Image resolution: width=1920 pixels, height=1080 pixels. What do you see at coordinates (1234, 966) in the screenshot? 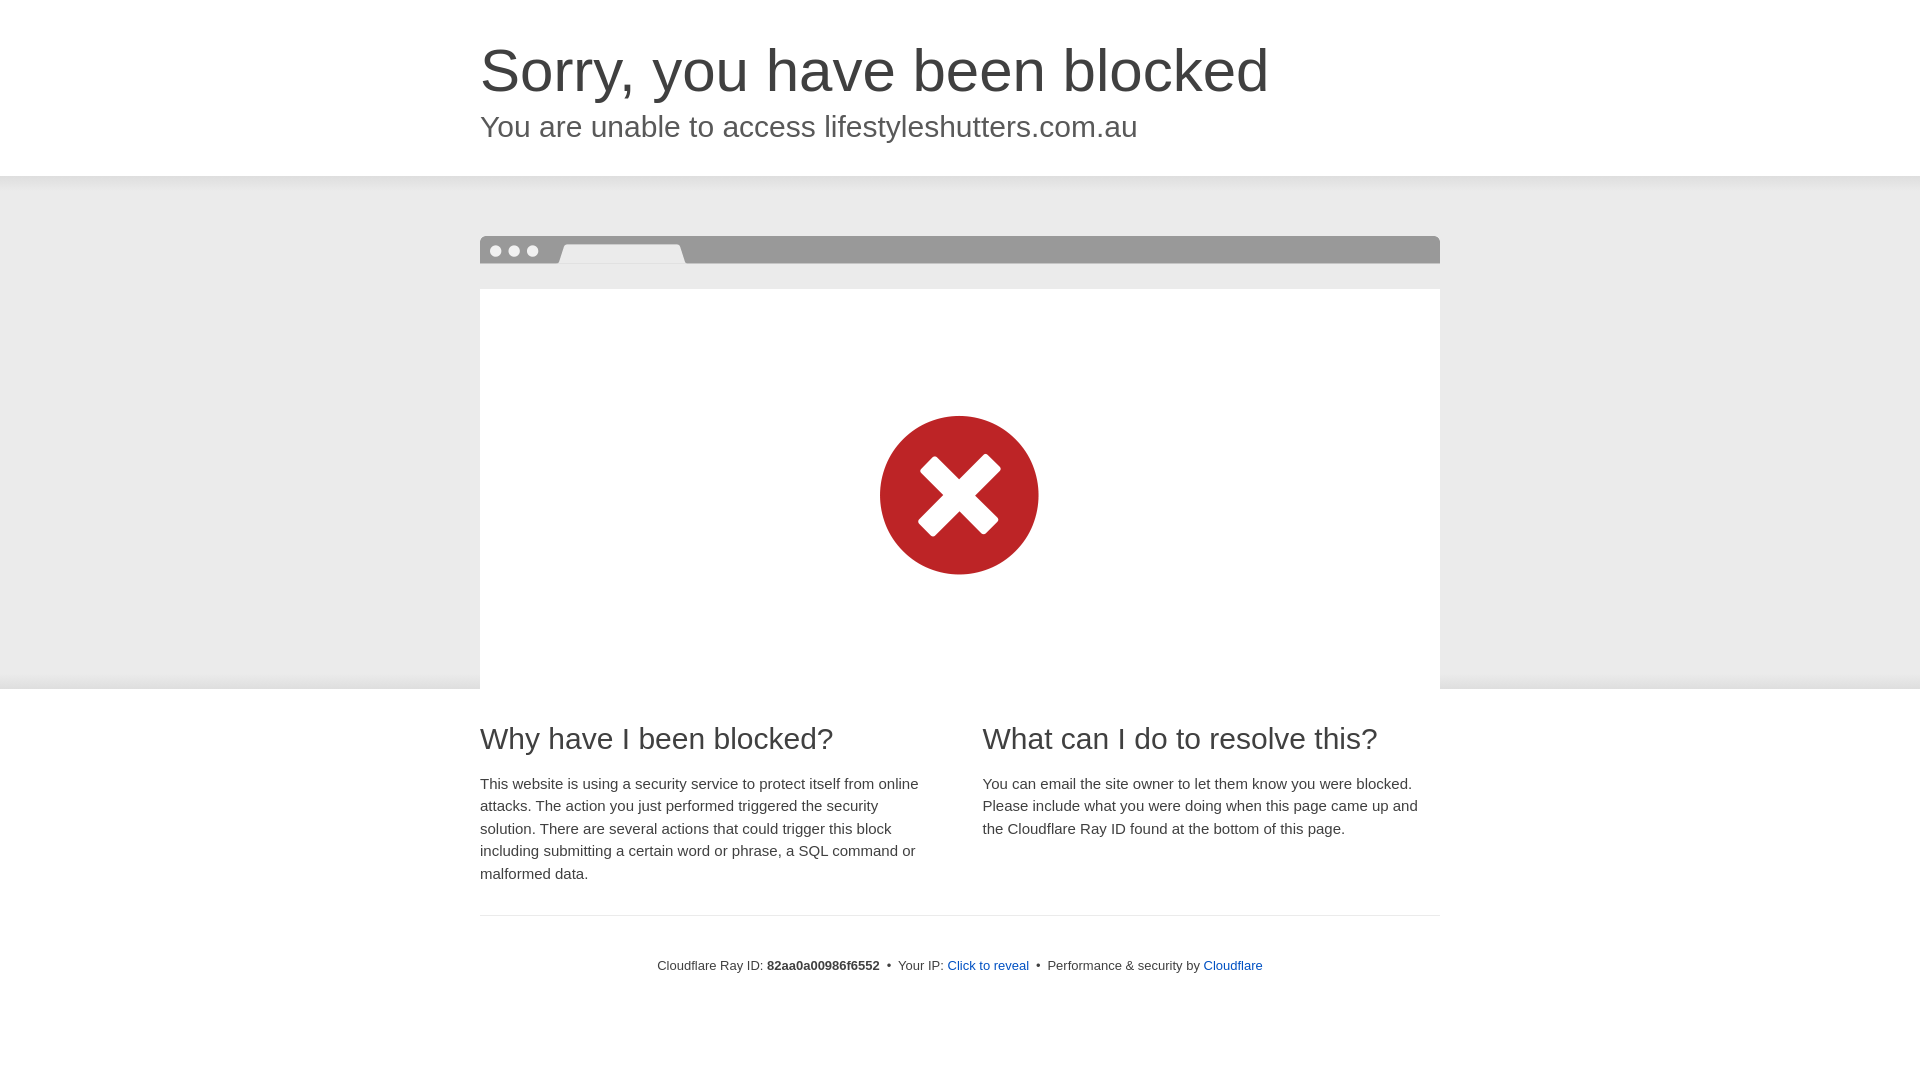
I see `Cloudflare` at bounding box center [1234, 966].